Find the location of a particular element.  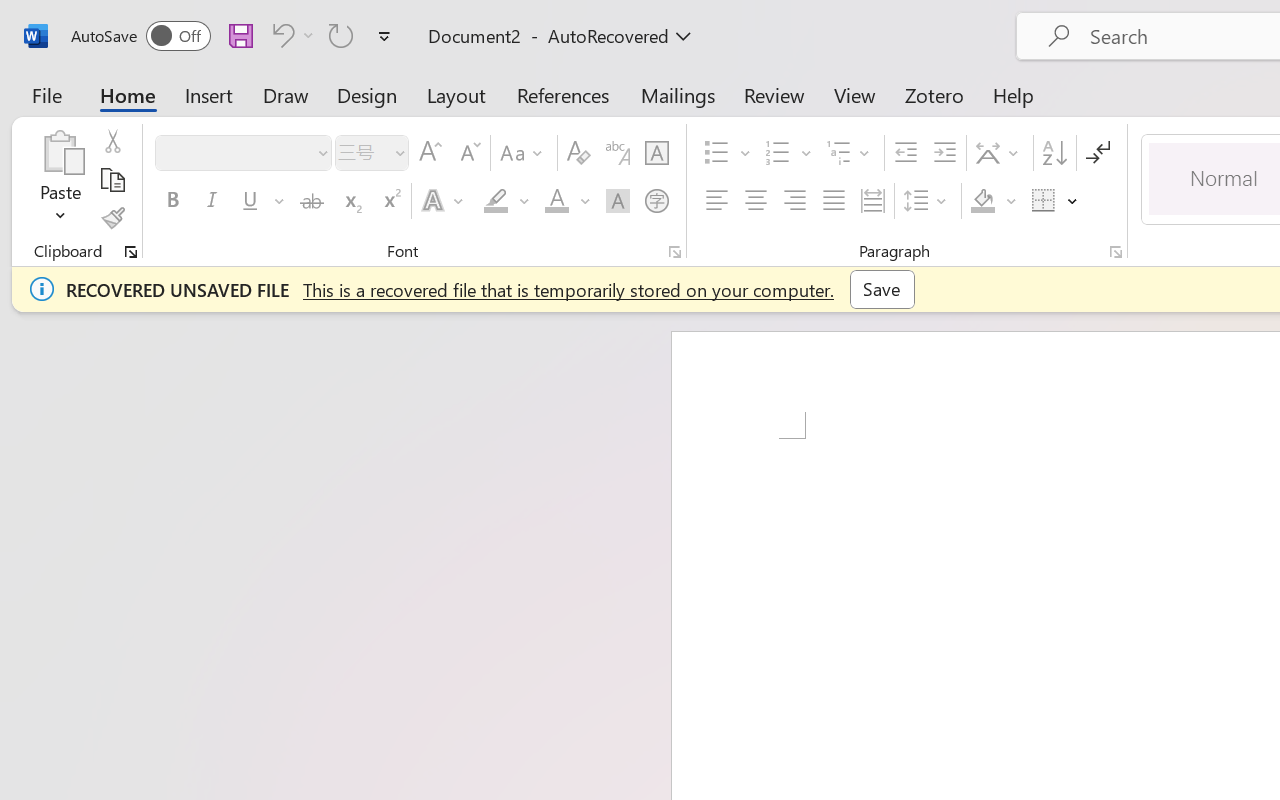

Copy is located at coordinates (112, 180).